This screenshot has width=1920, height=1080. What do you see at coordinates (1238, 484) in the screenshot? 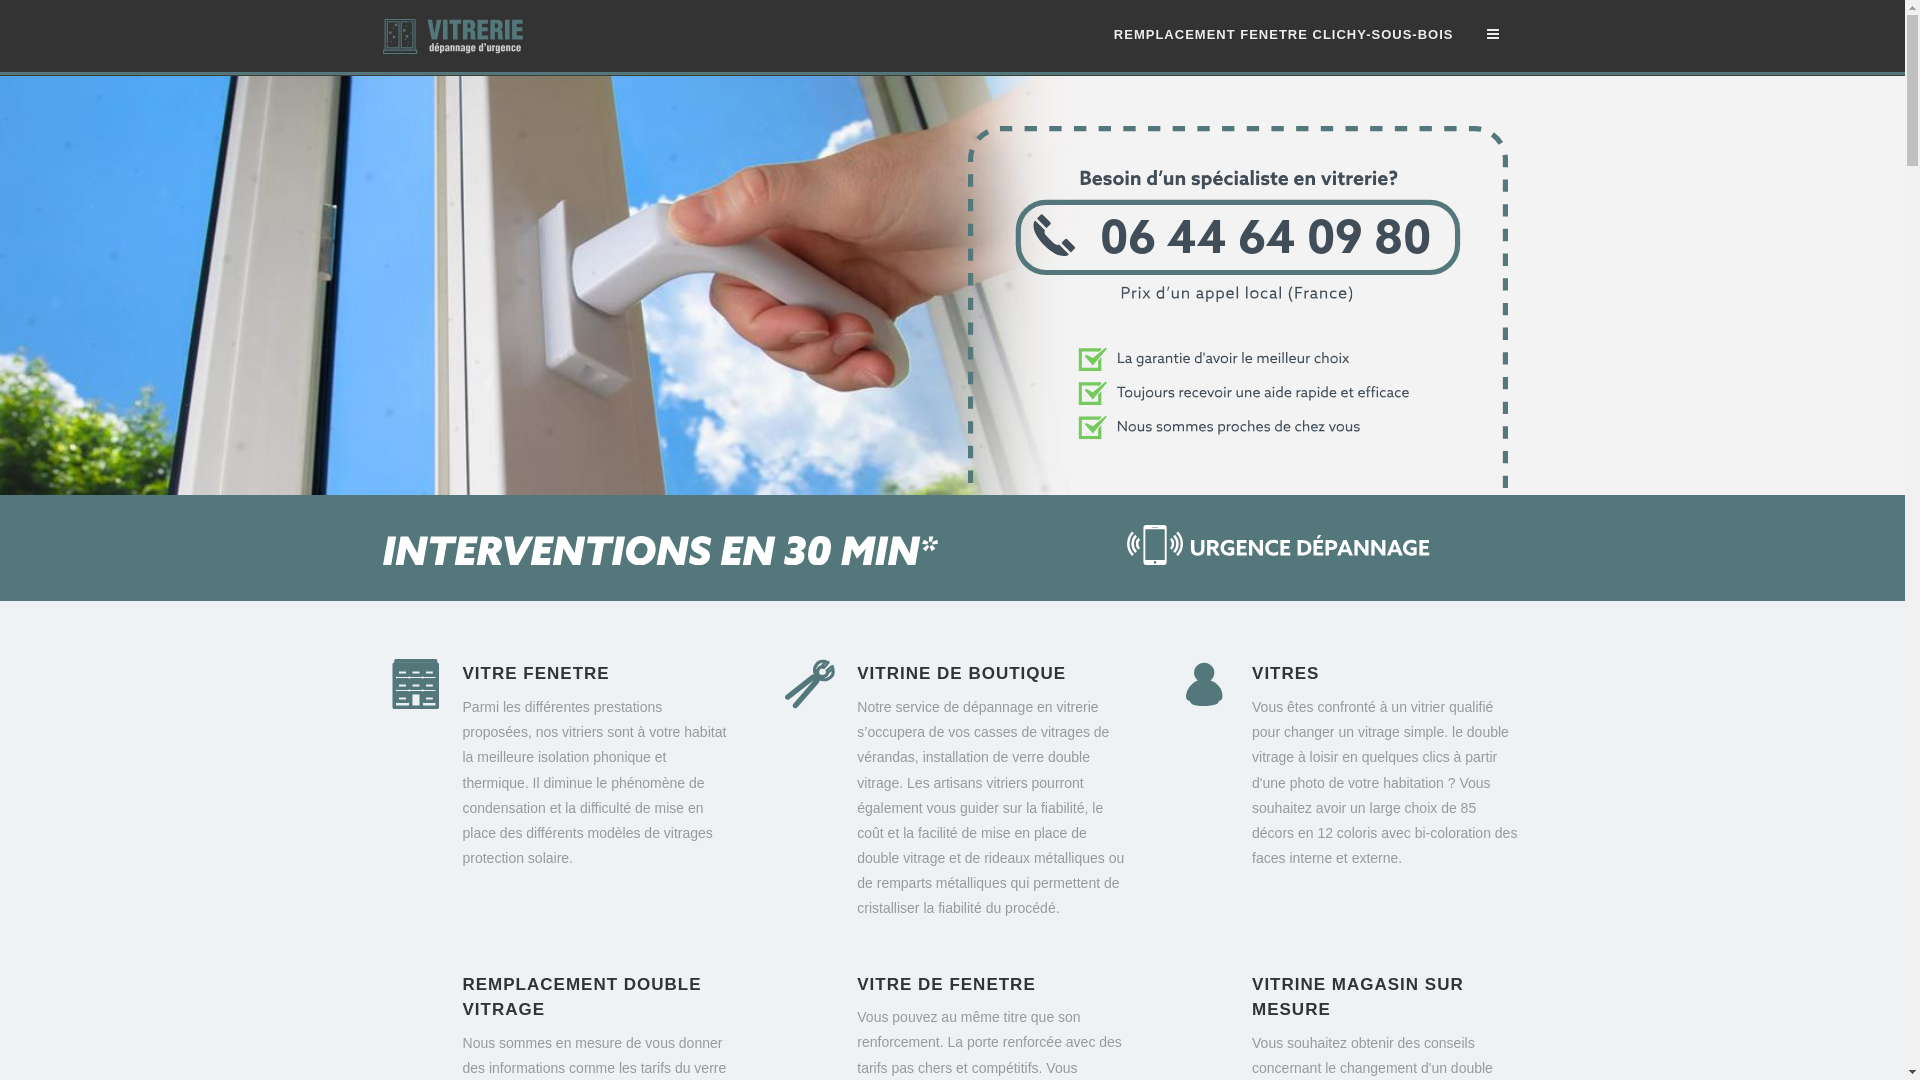
I see `06 44 64 09 80` at bounding box center [1238, 484].